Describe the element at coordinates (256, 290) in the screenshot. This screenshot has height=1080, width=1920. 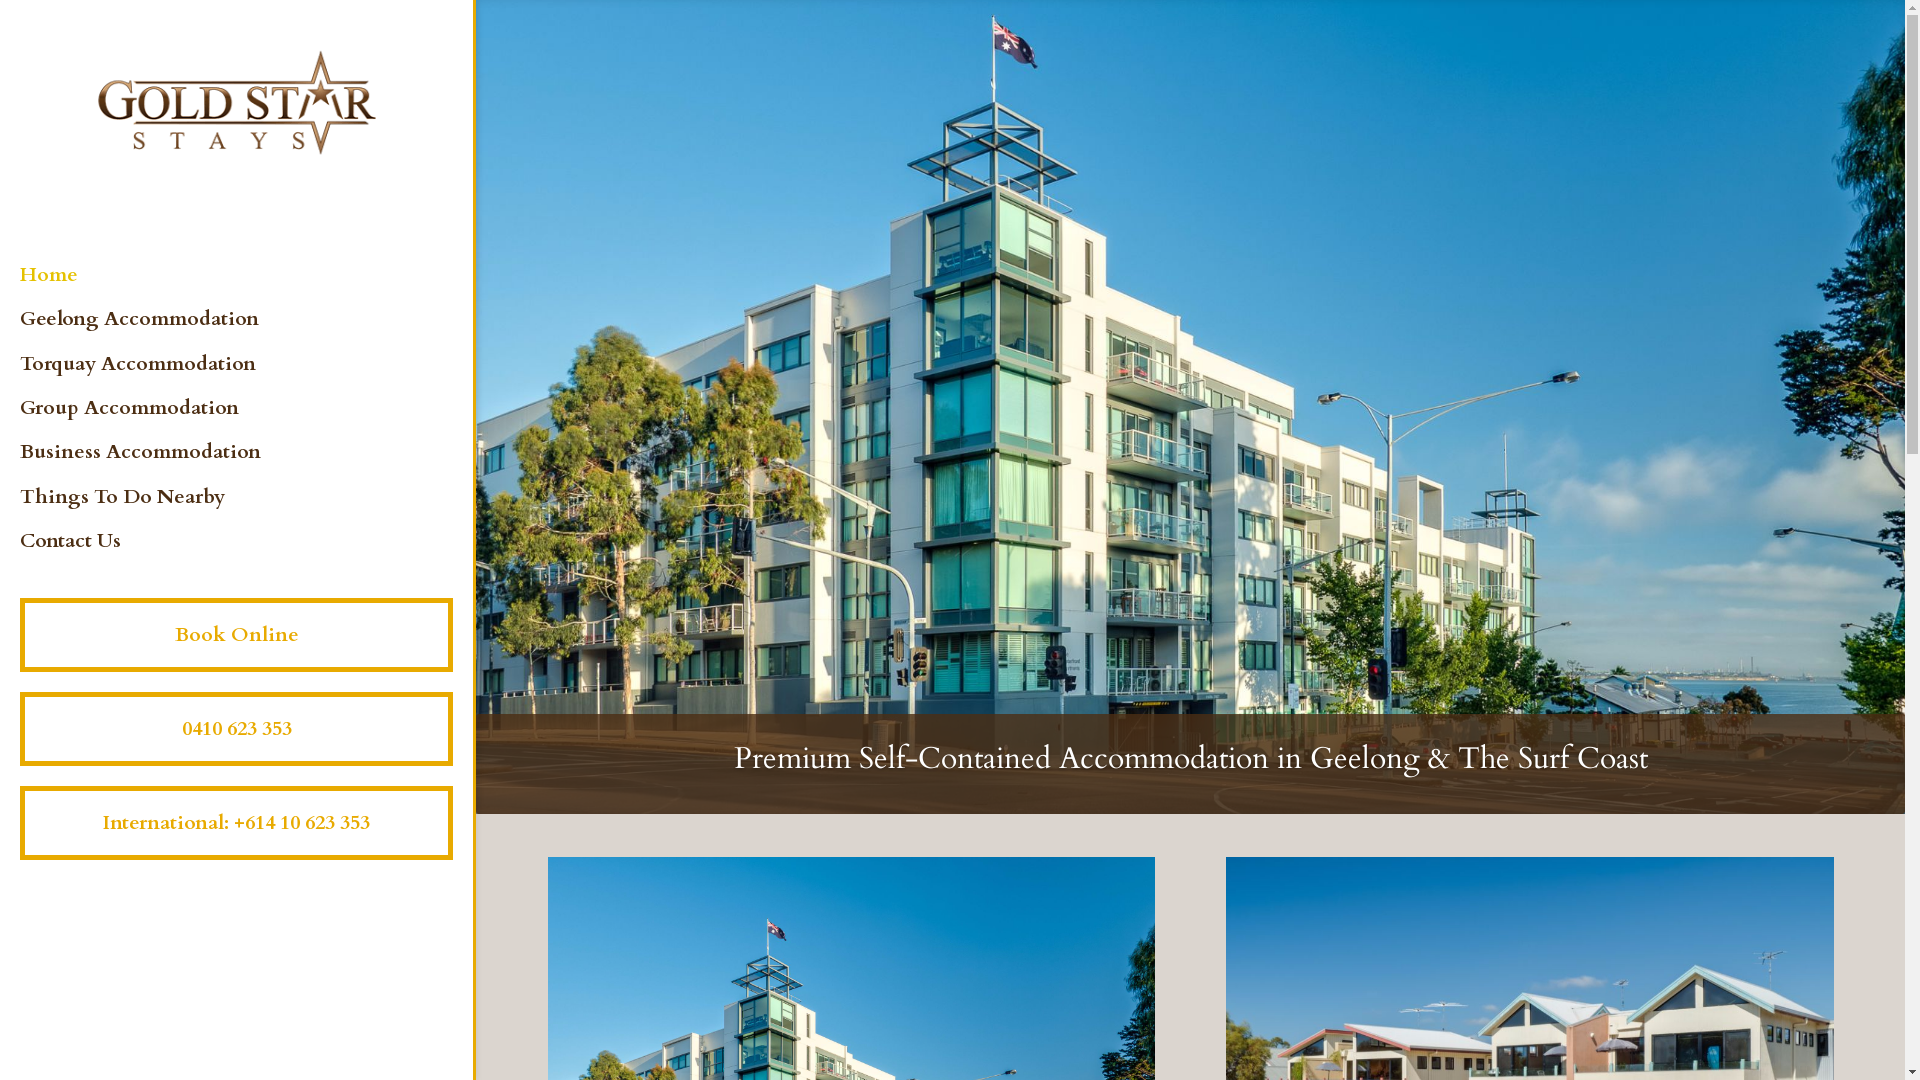
I see `Home` at that location.